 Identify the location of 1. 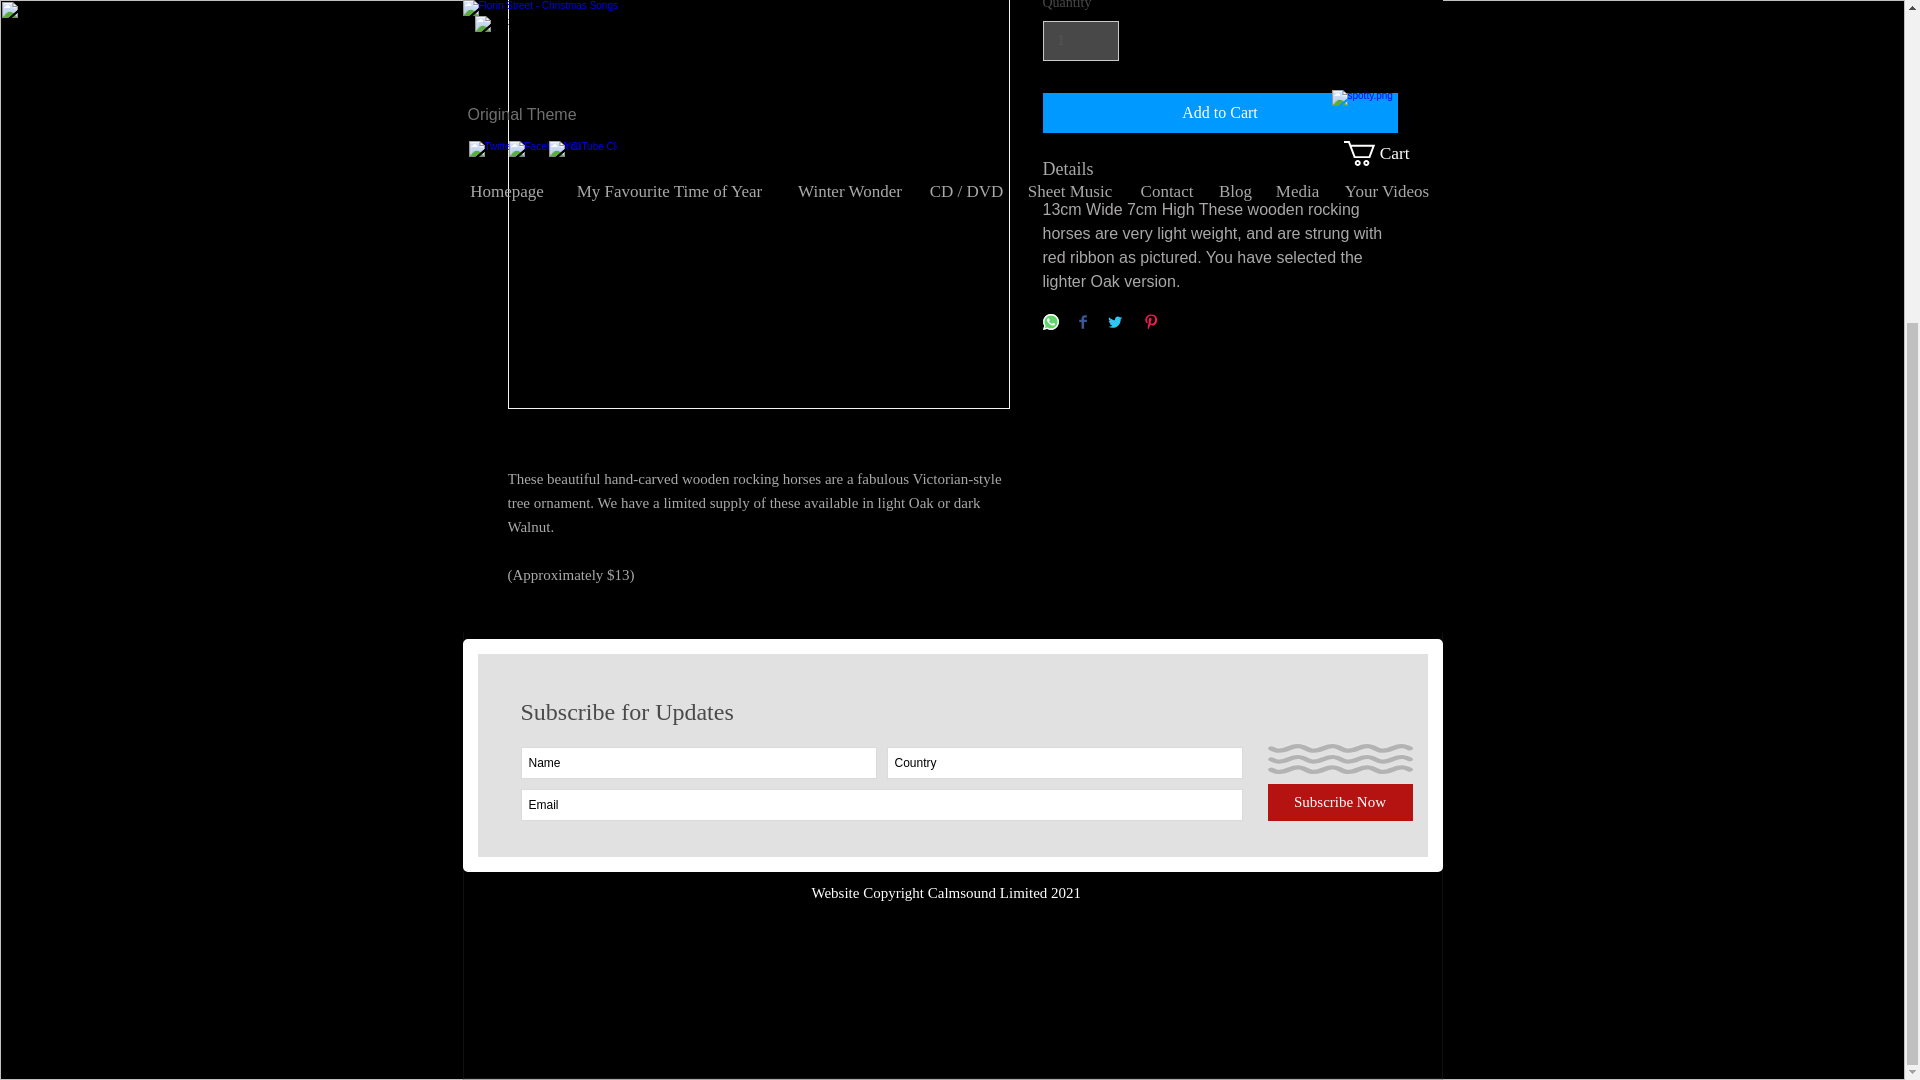
(1080, 40).